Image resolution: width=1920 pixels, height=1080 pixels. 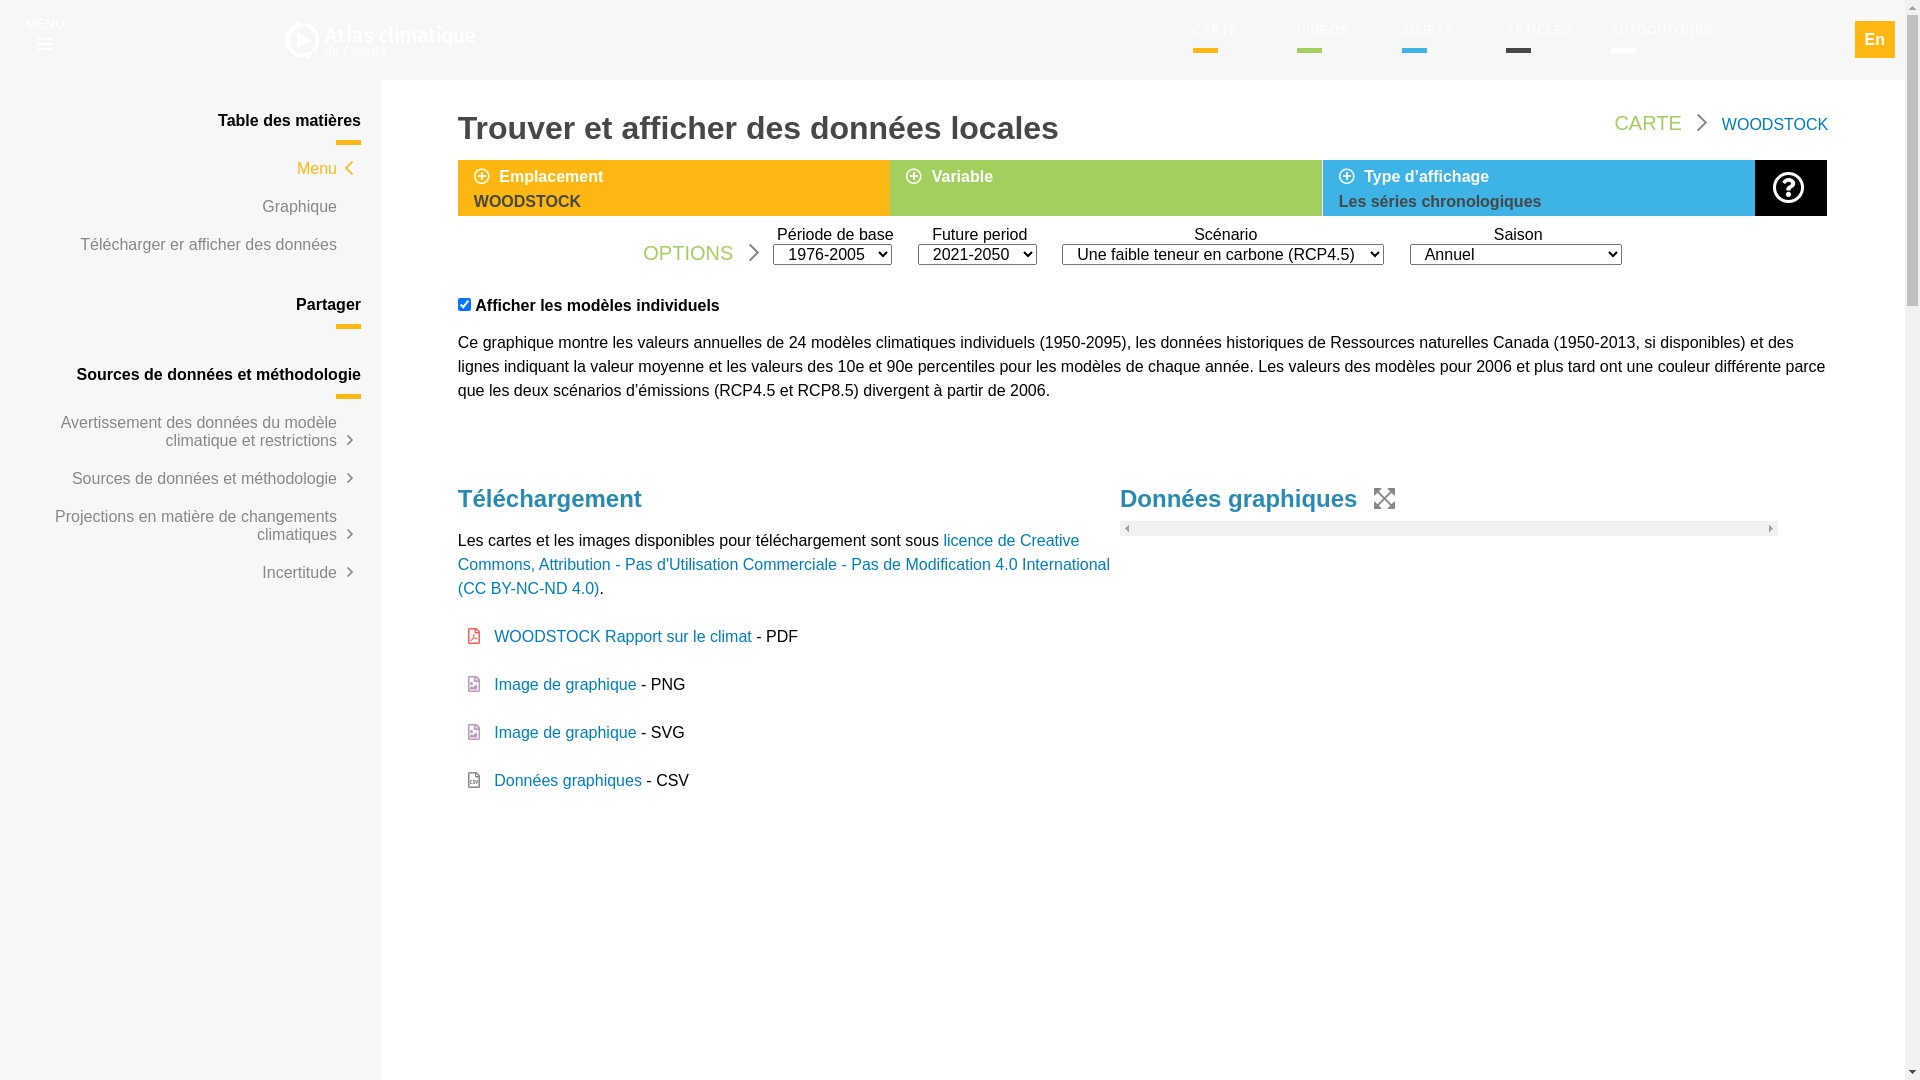 What do you see at coordinates (682, 190) in the screenshot?
I see `Emplacement
WOODSTOCK` at bounding box center [682, 190].